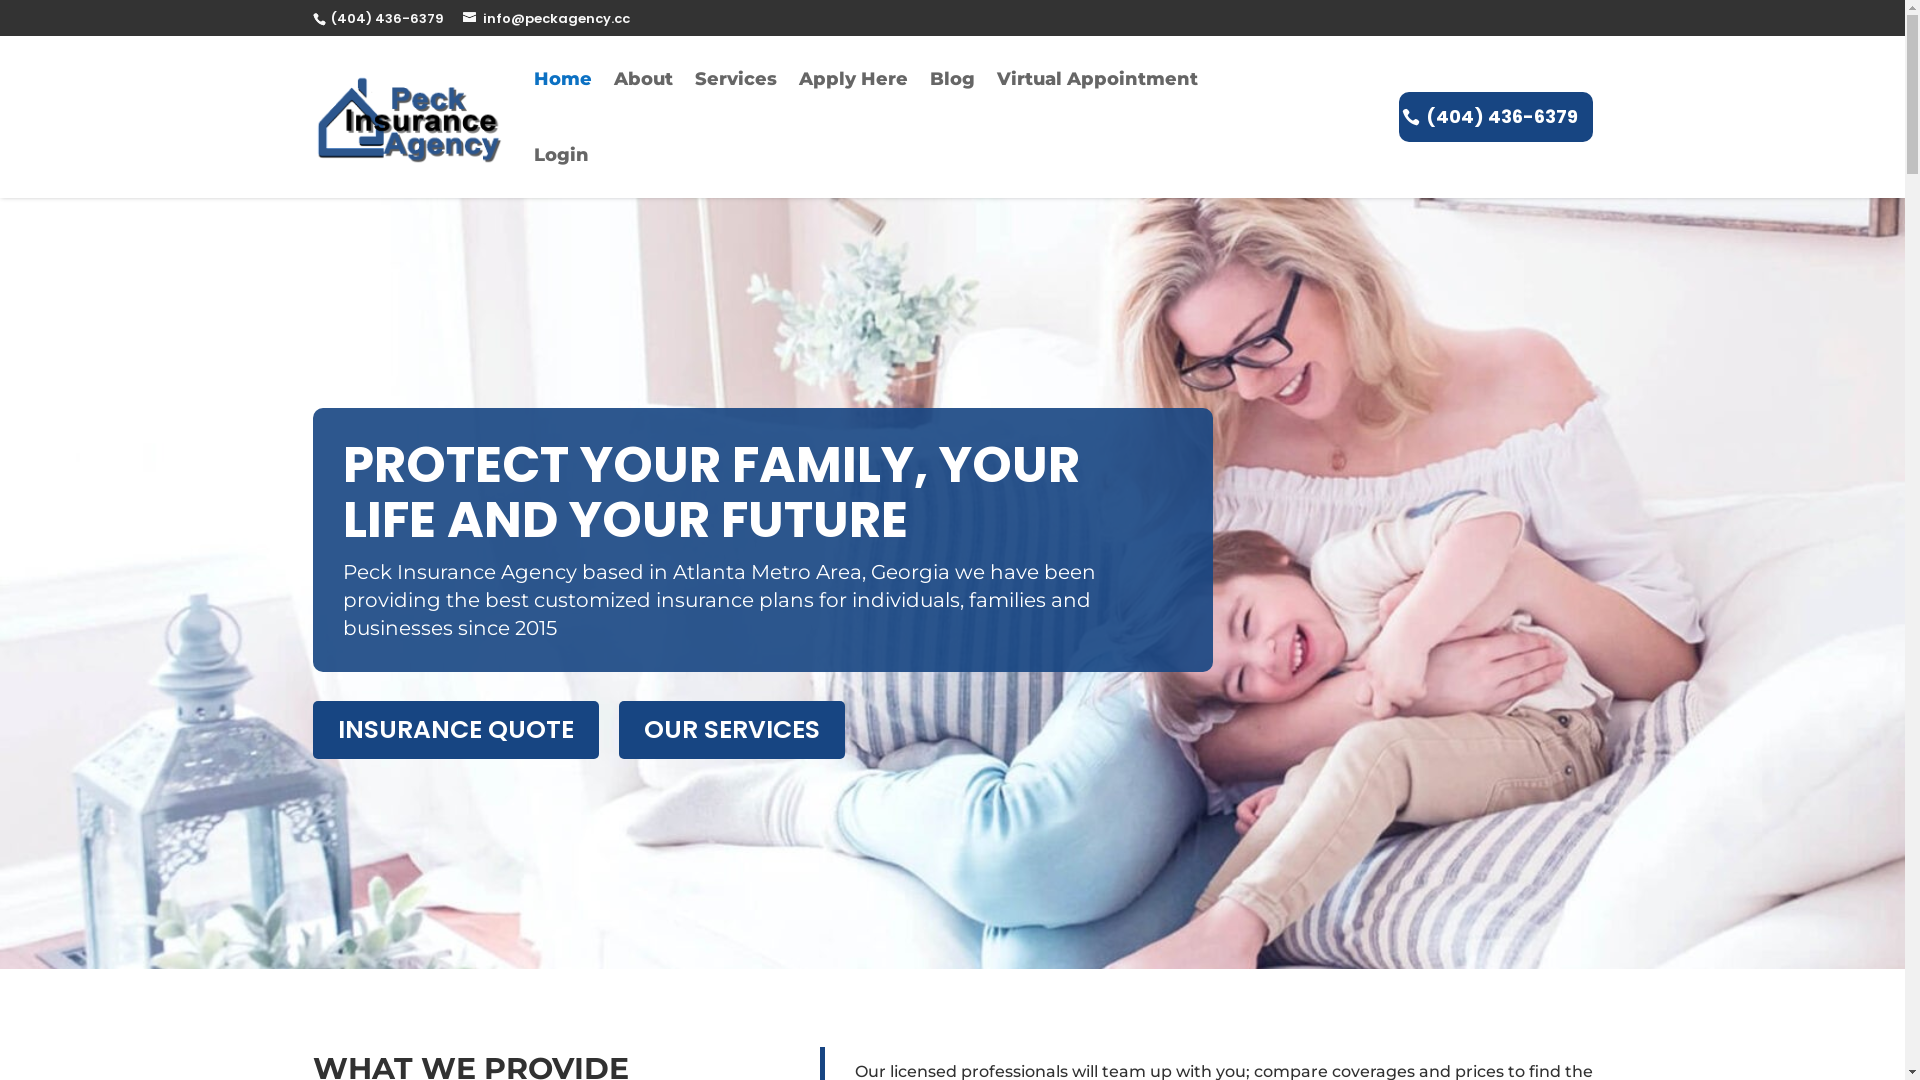 This screenshot has width=1920, height=1080. What do you see at coordinates (563, 79) in the screenshot?
I see `Home` at bounding box center [563, 79].